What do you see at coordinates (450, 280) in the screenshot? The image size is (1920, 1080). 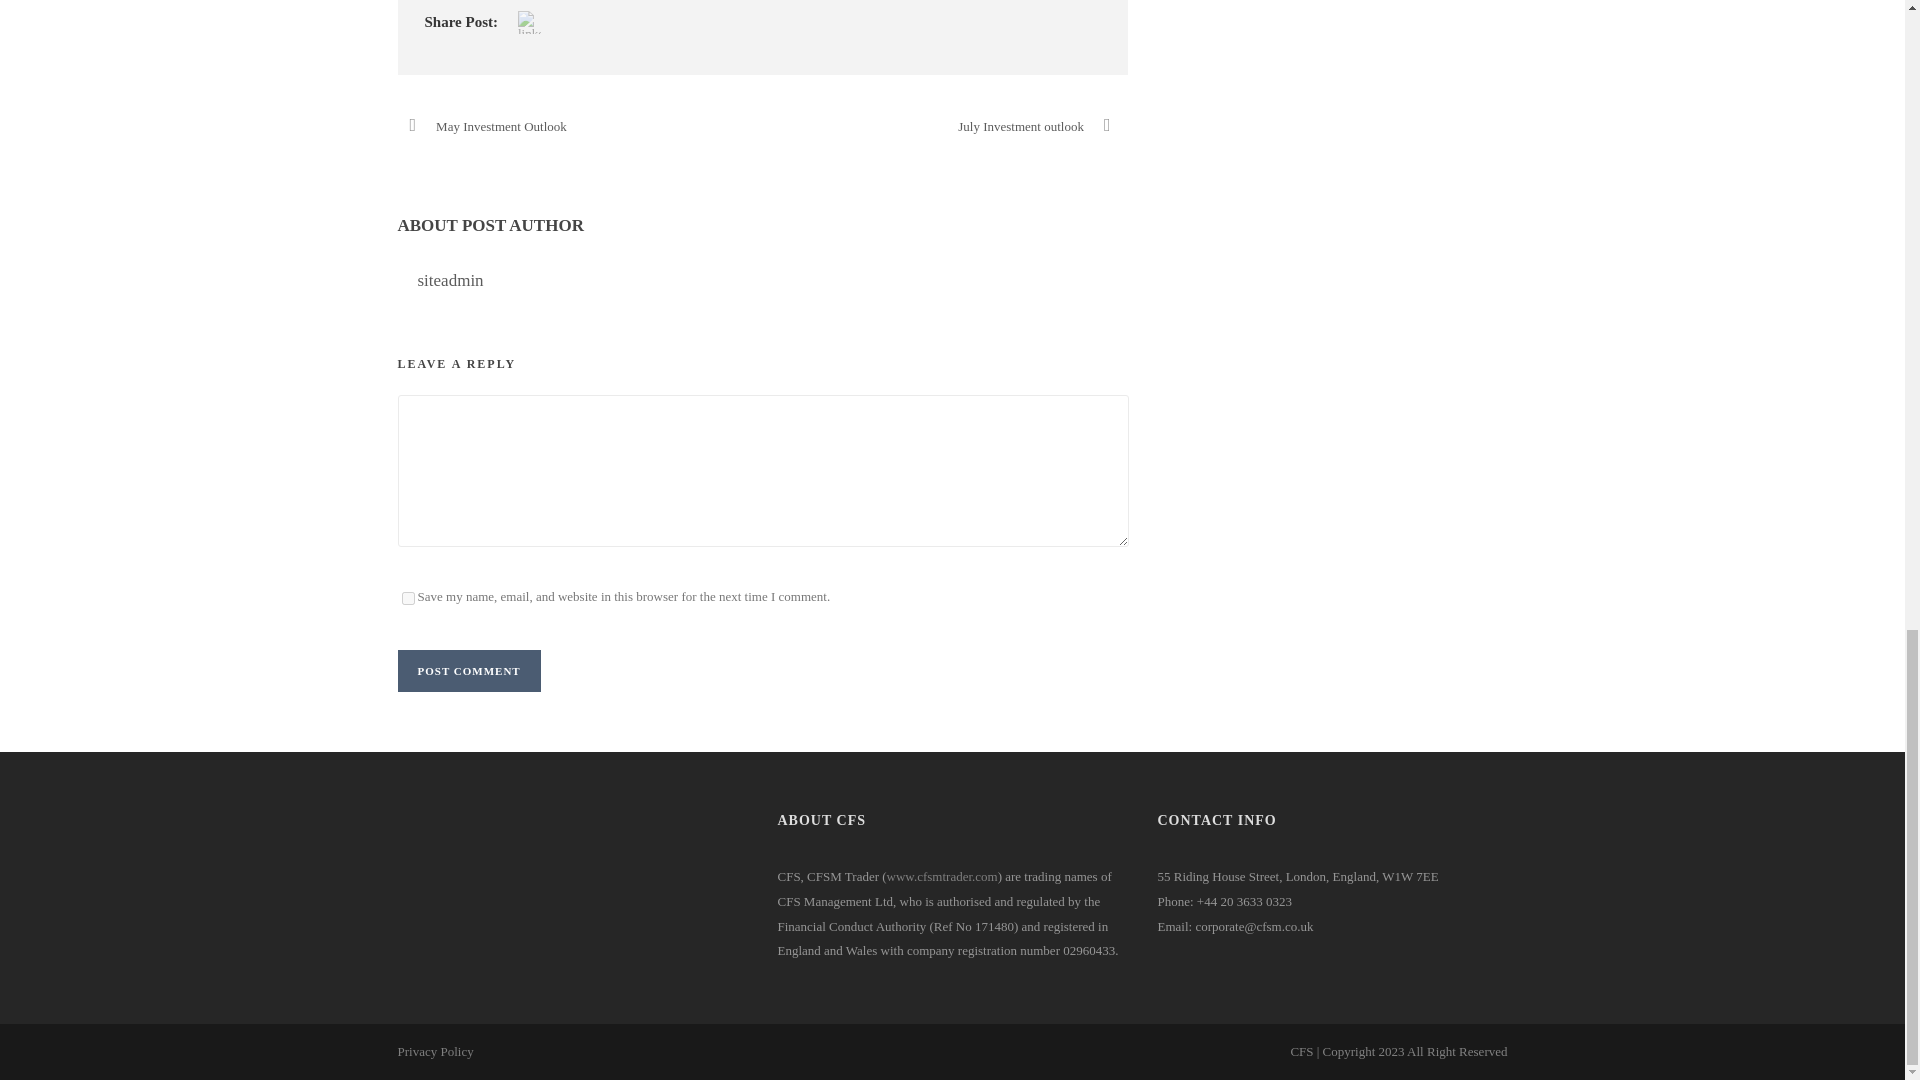 I see `Posts by siteadmin` at bounding box center [450, 280].